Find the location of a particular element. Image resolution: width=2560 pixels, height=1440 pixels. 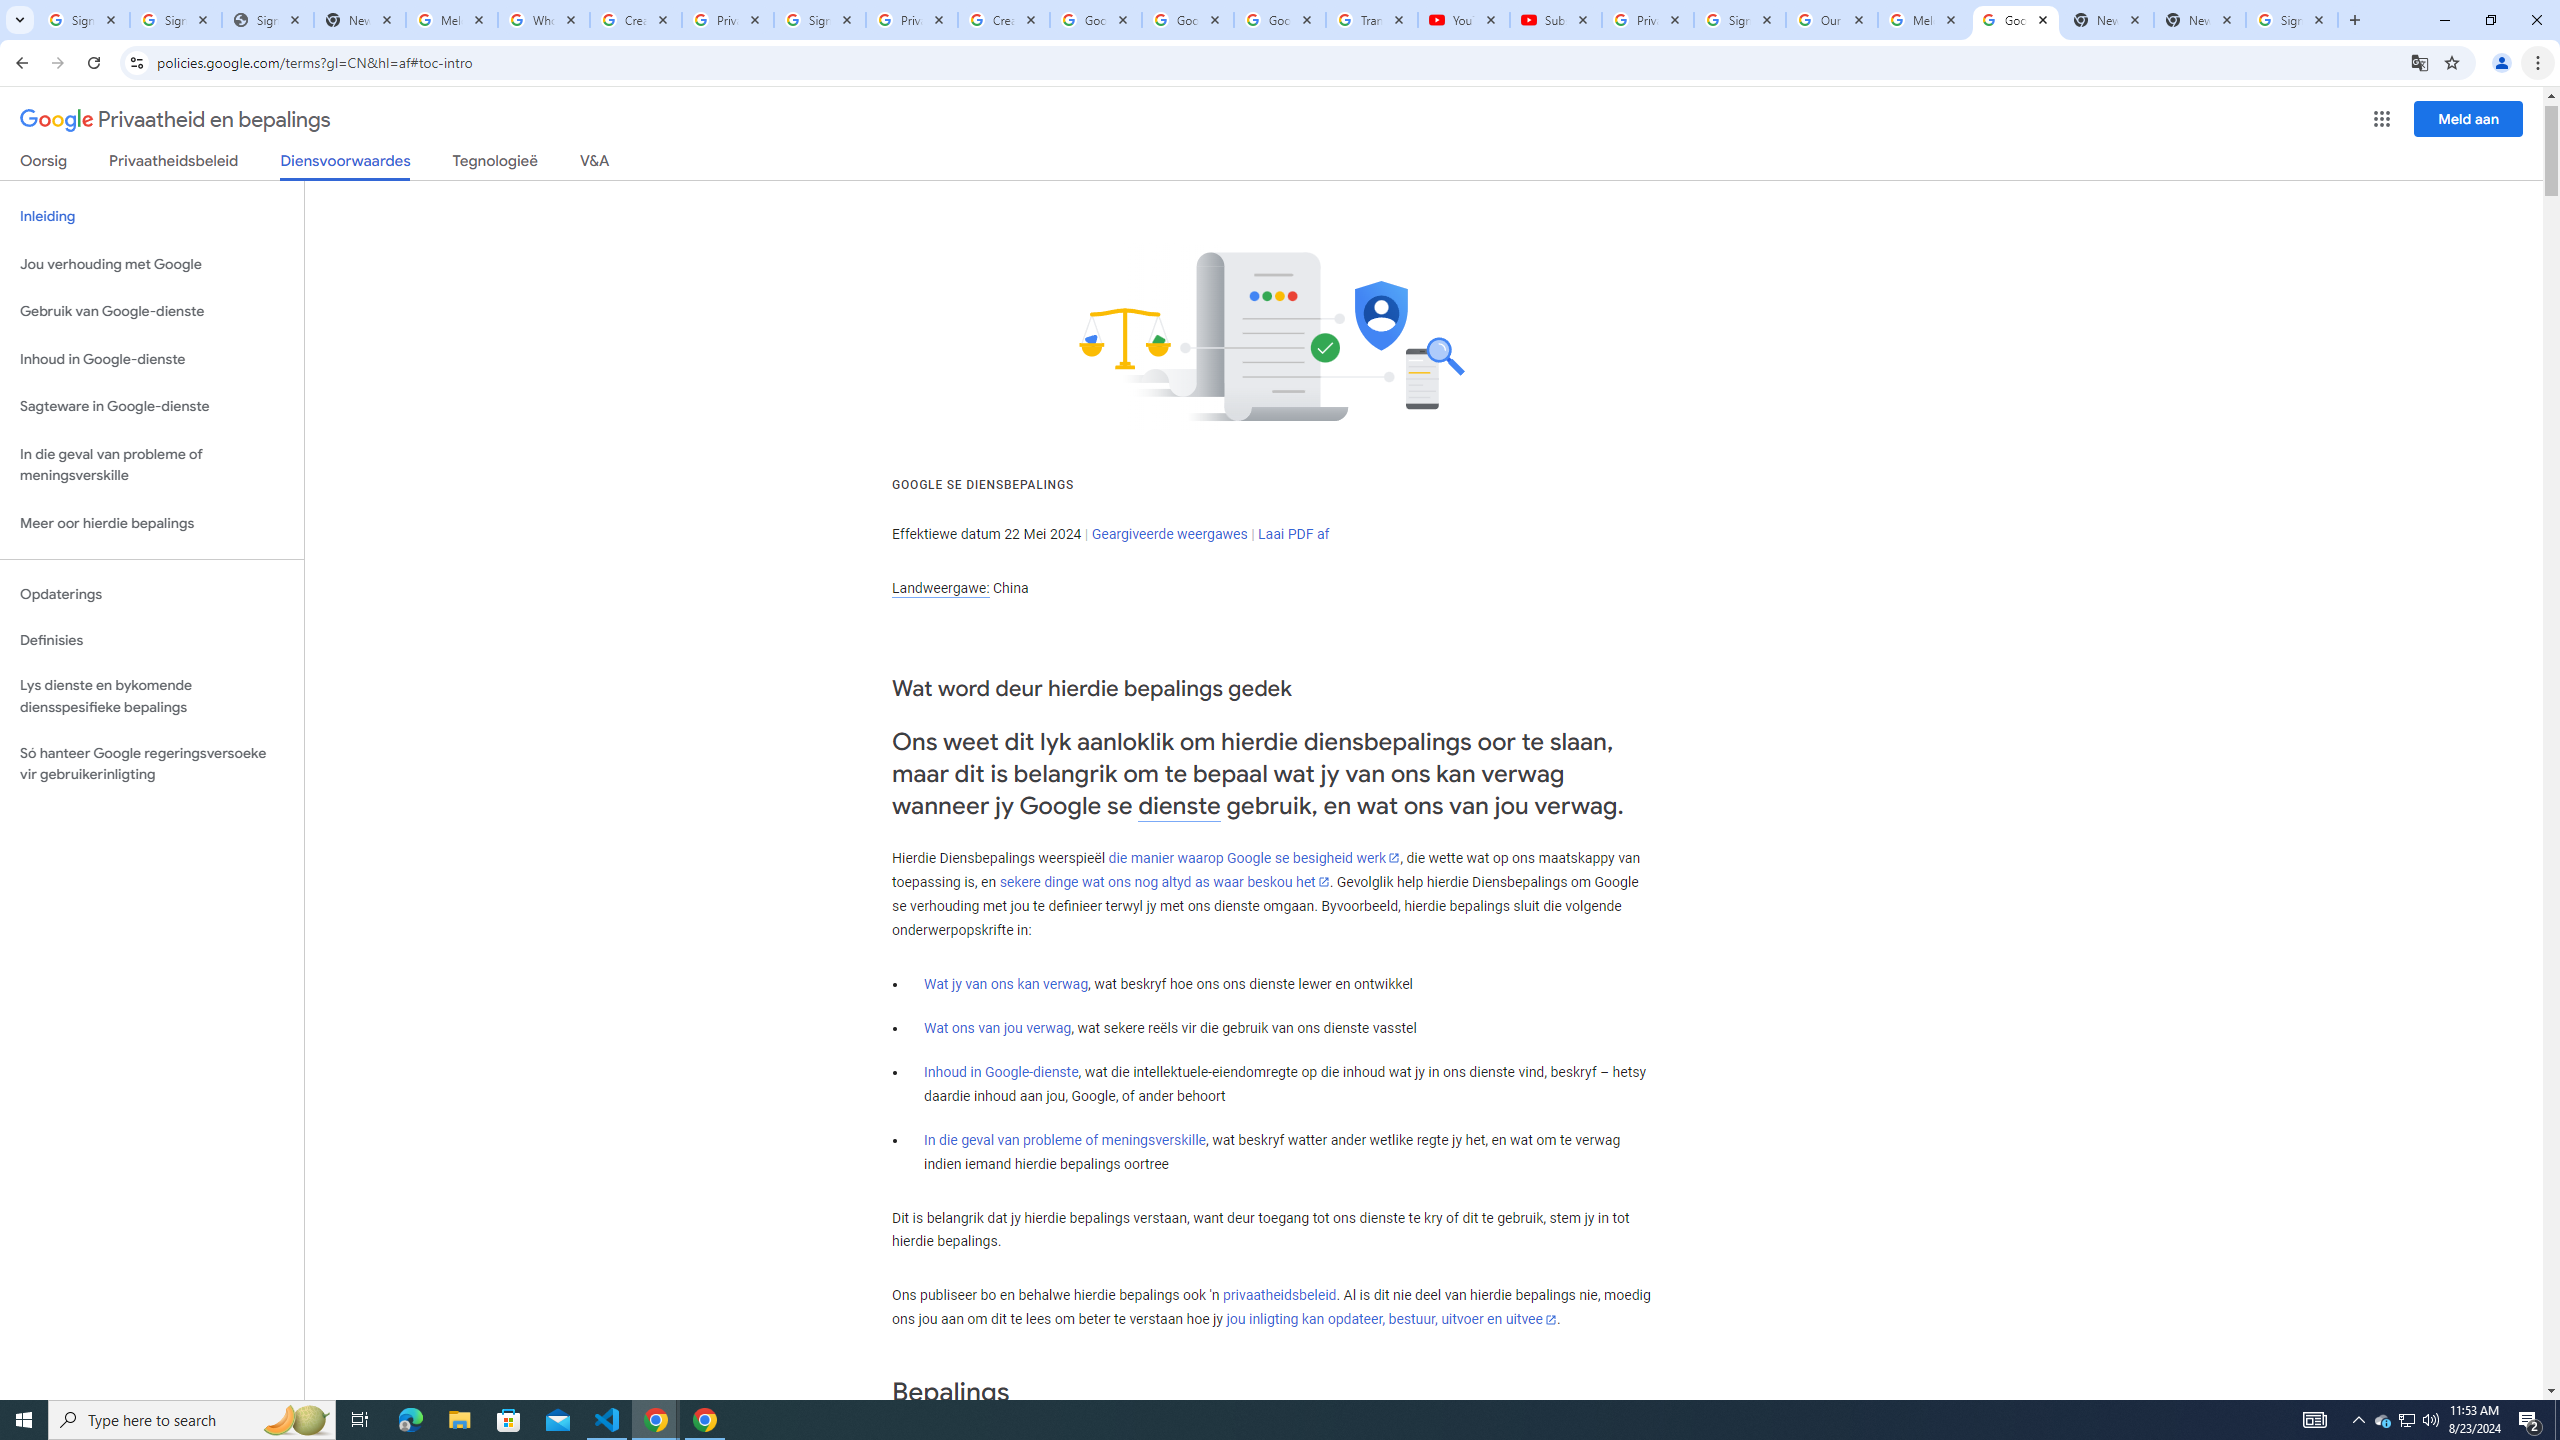

Greeting Line... is located at coordinates (833, 162).